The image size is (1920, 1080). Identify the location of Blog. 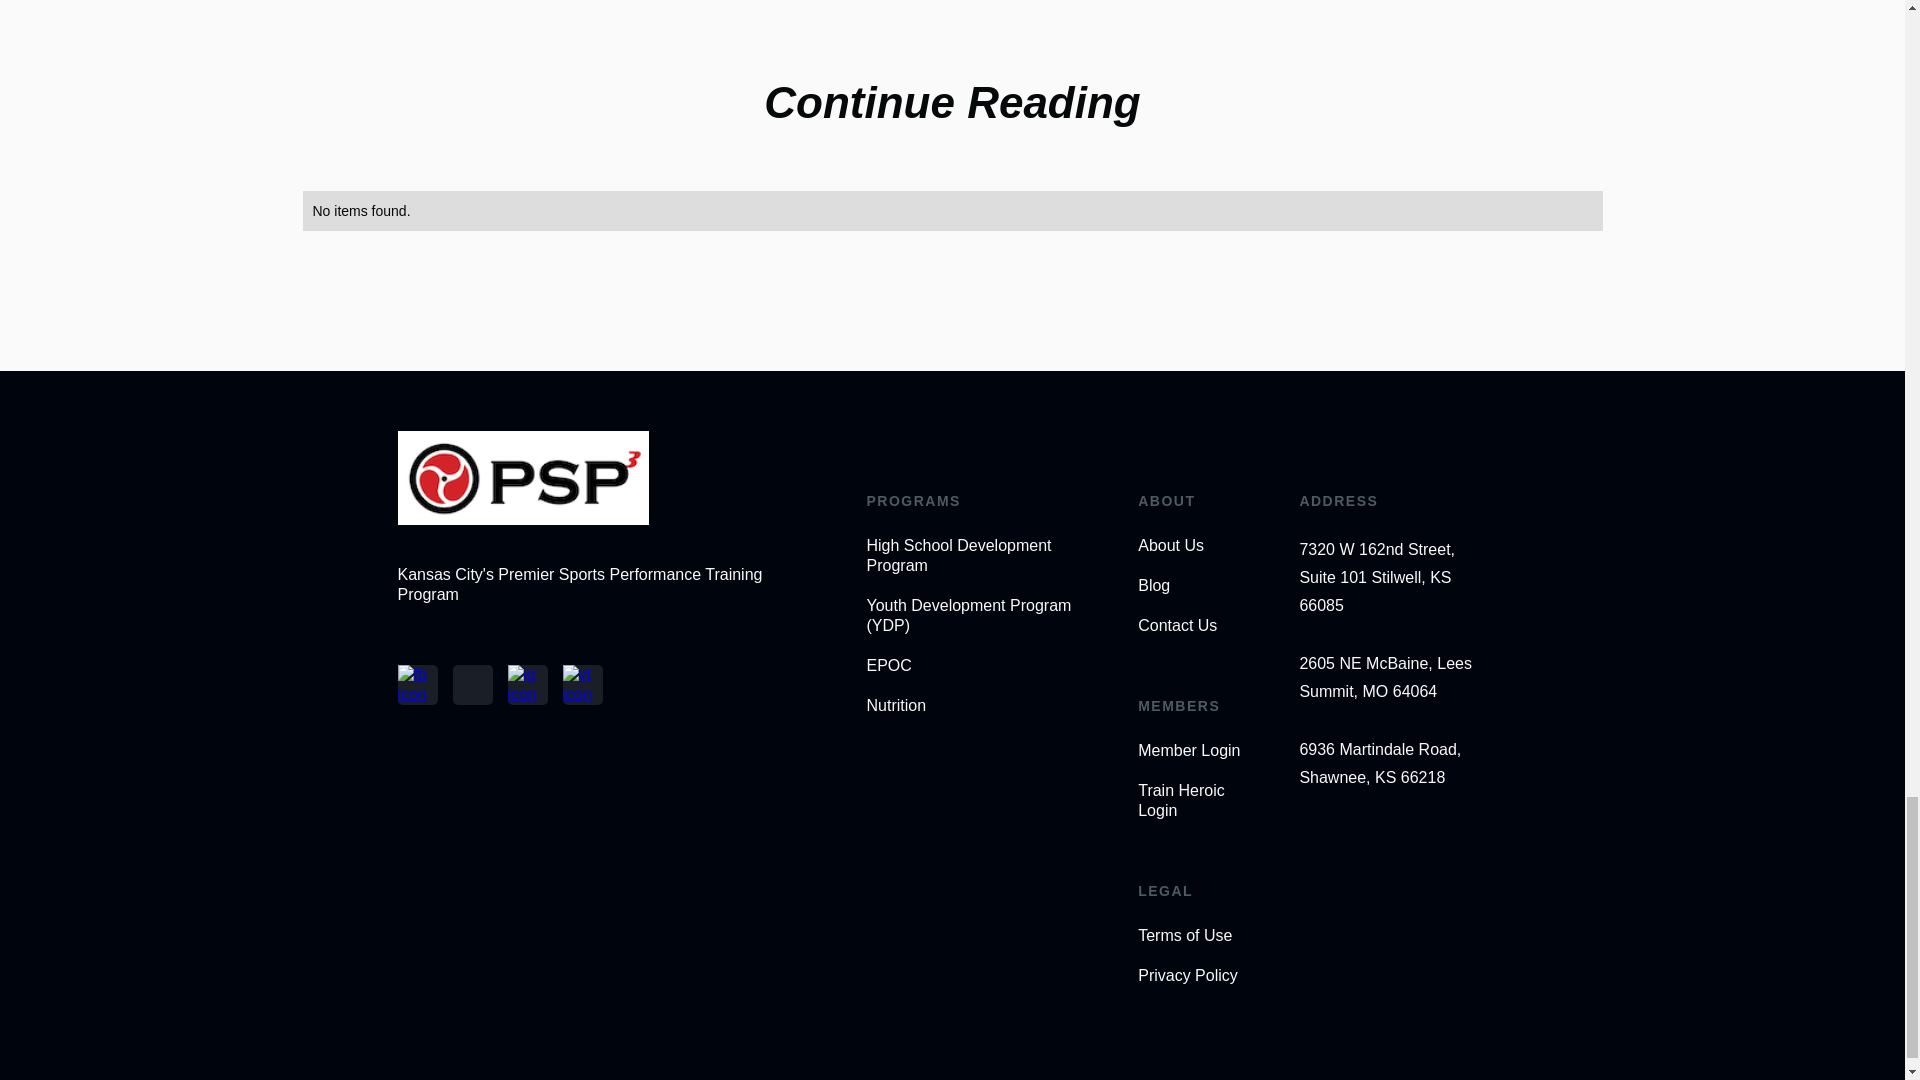
(1196, 586).